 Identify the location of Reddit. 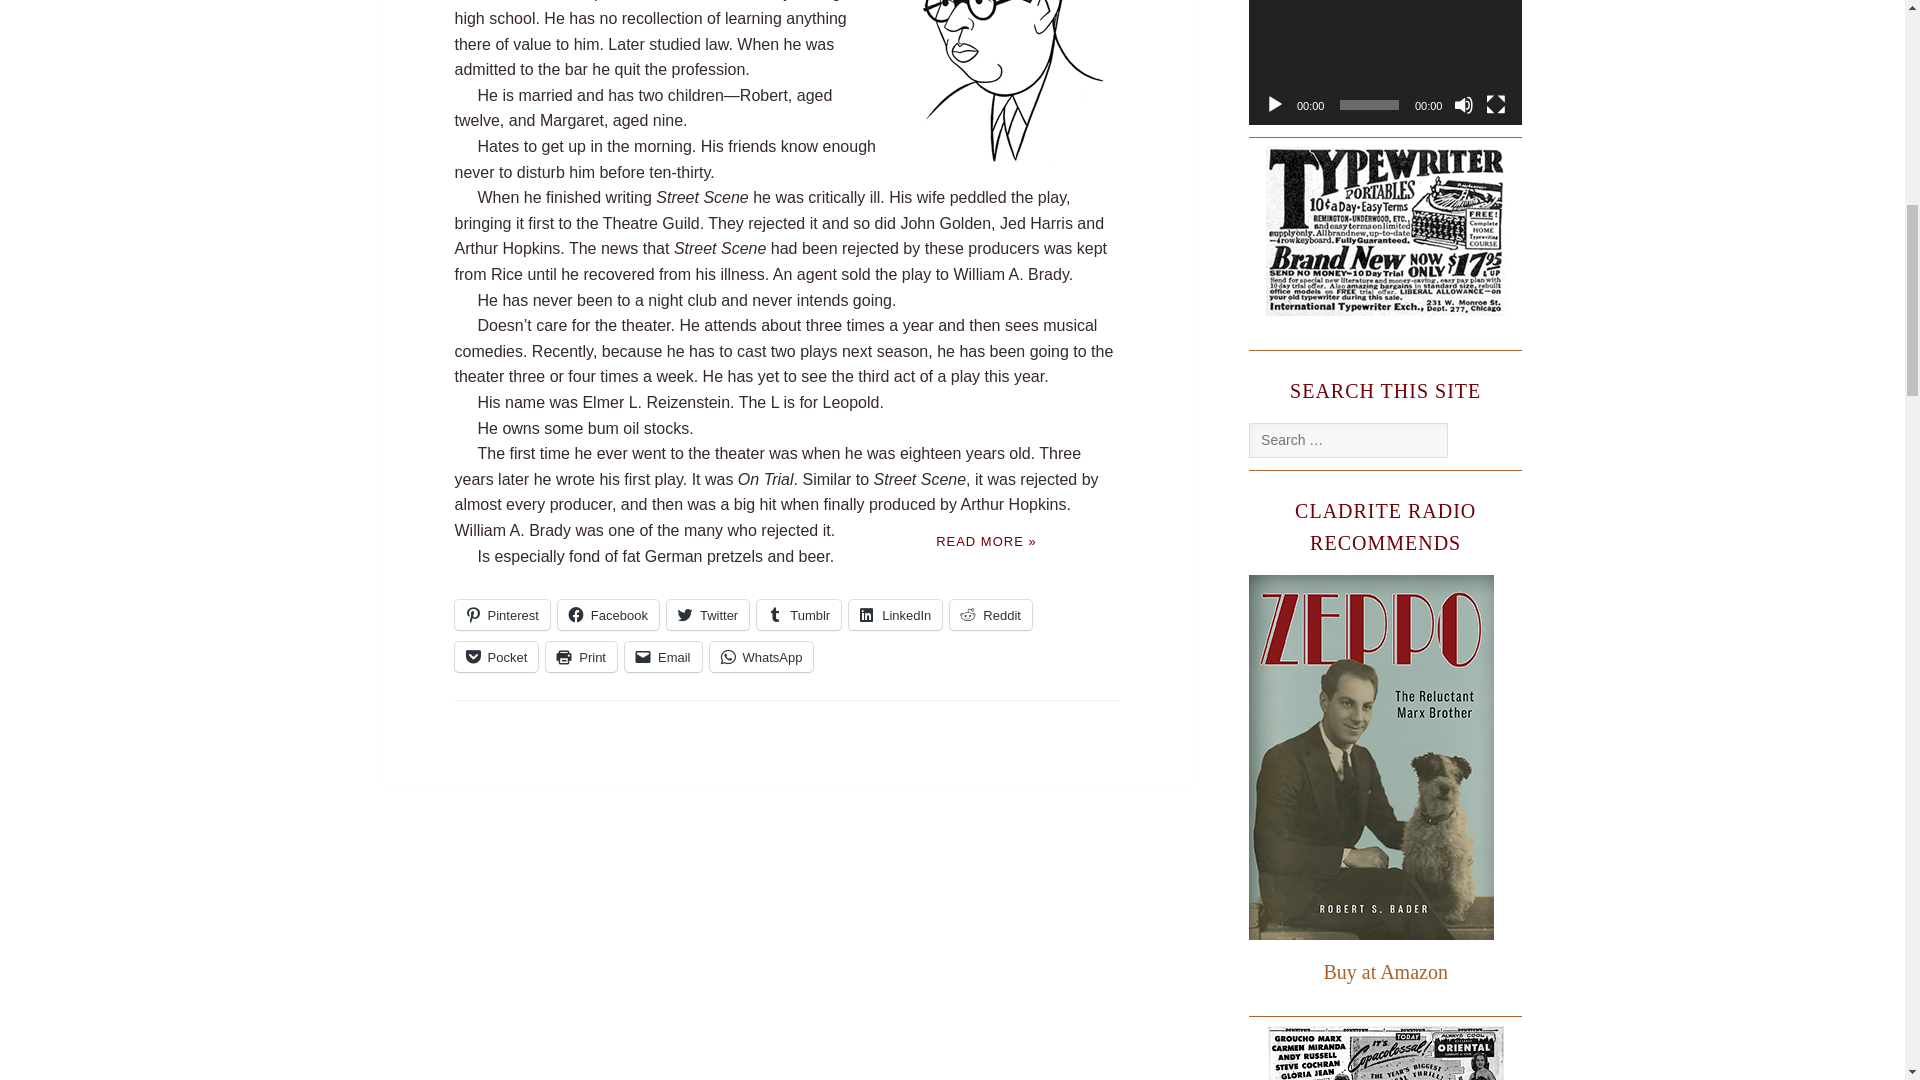
(991, 614).